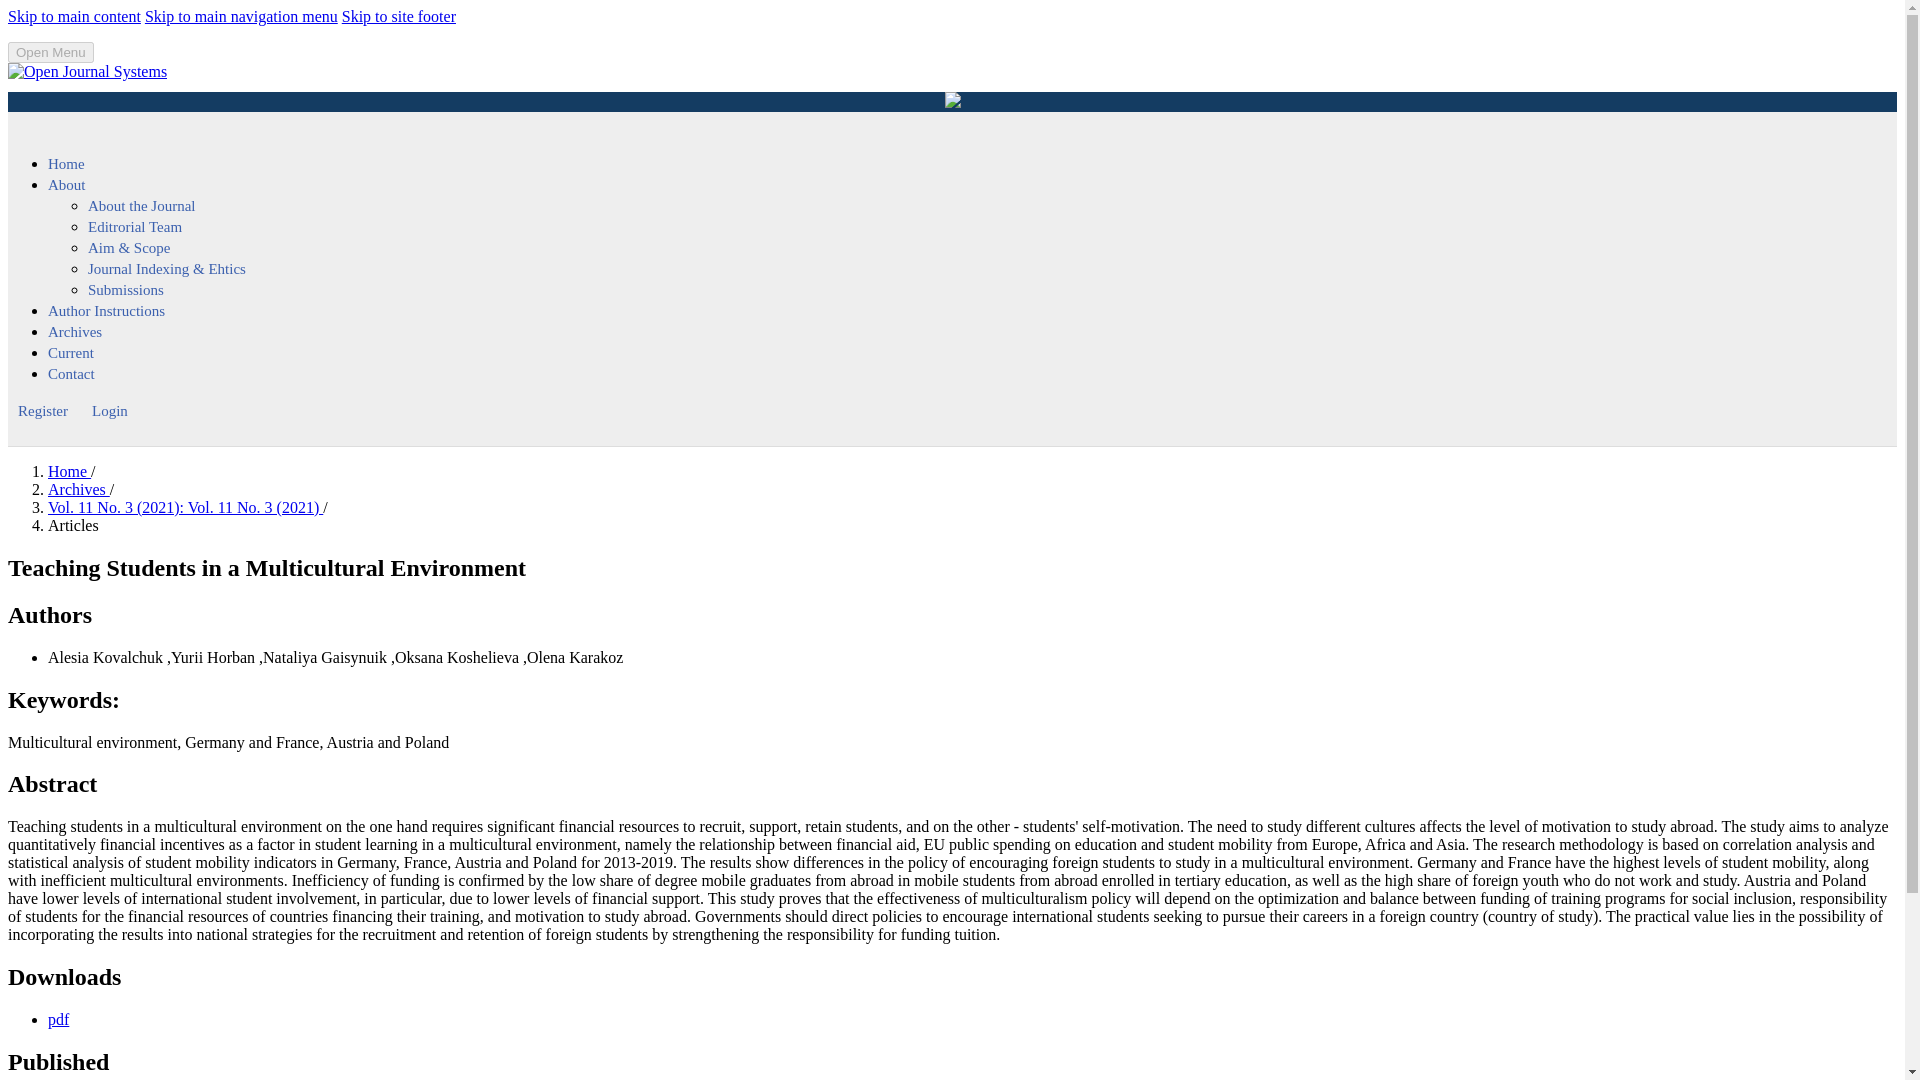 Image resolution: width=1920 pixels, height=1080 pixels. Describe the element at coordinates (241, 16) in the screenshot. I see `Skip to main navigation menu` at that location.